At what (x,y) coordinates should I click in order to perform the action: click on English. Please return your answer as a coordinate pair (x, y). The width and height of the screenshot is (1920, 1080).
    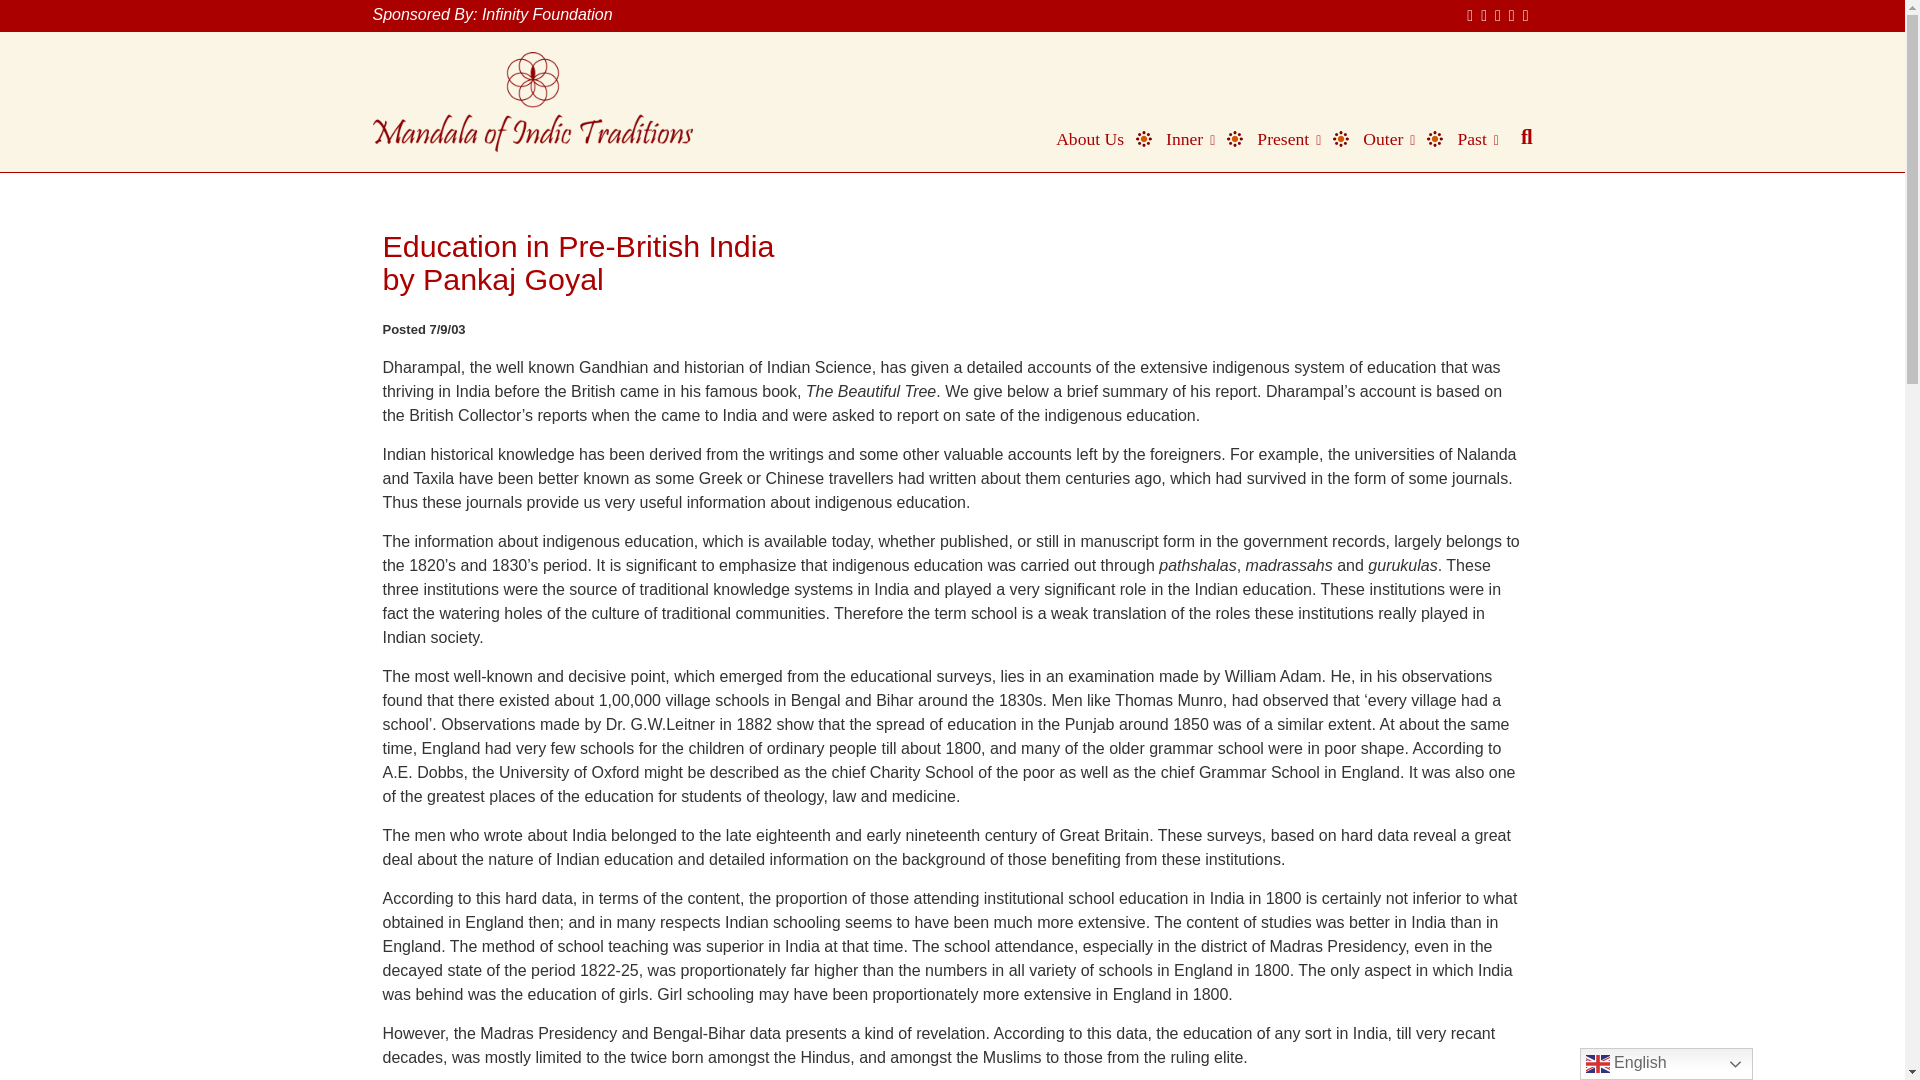
    Looking at the image, I should click on (1666, 1064).